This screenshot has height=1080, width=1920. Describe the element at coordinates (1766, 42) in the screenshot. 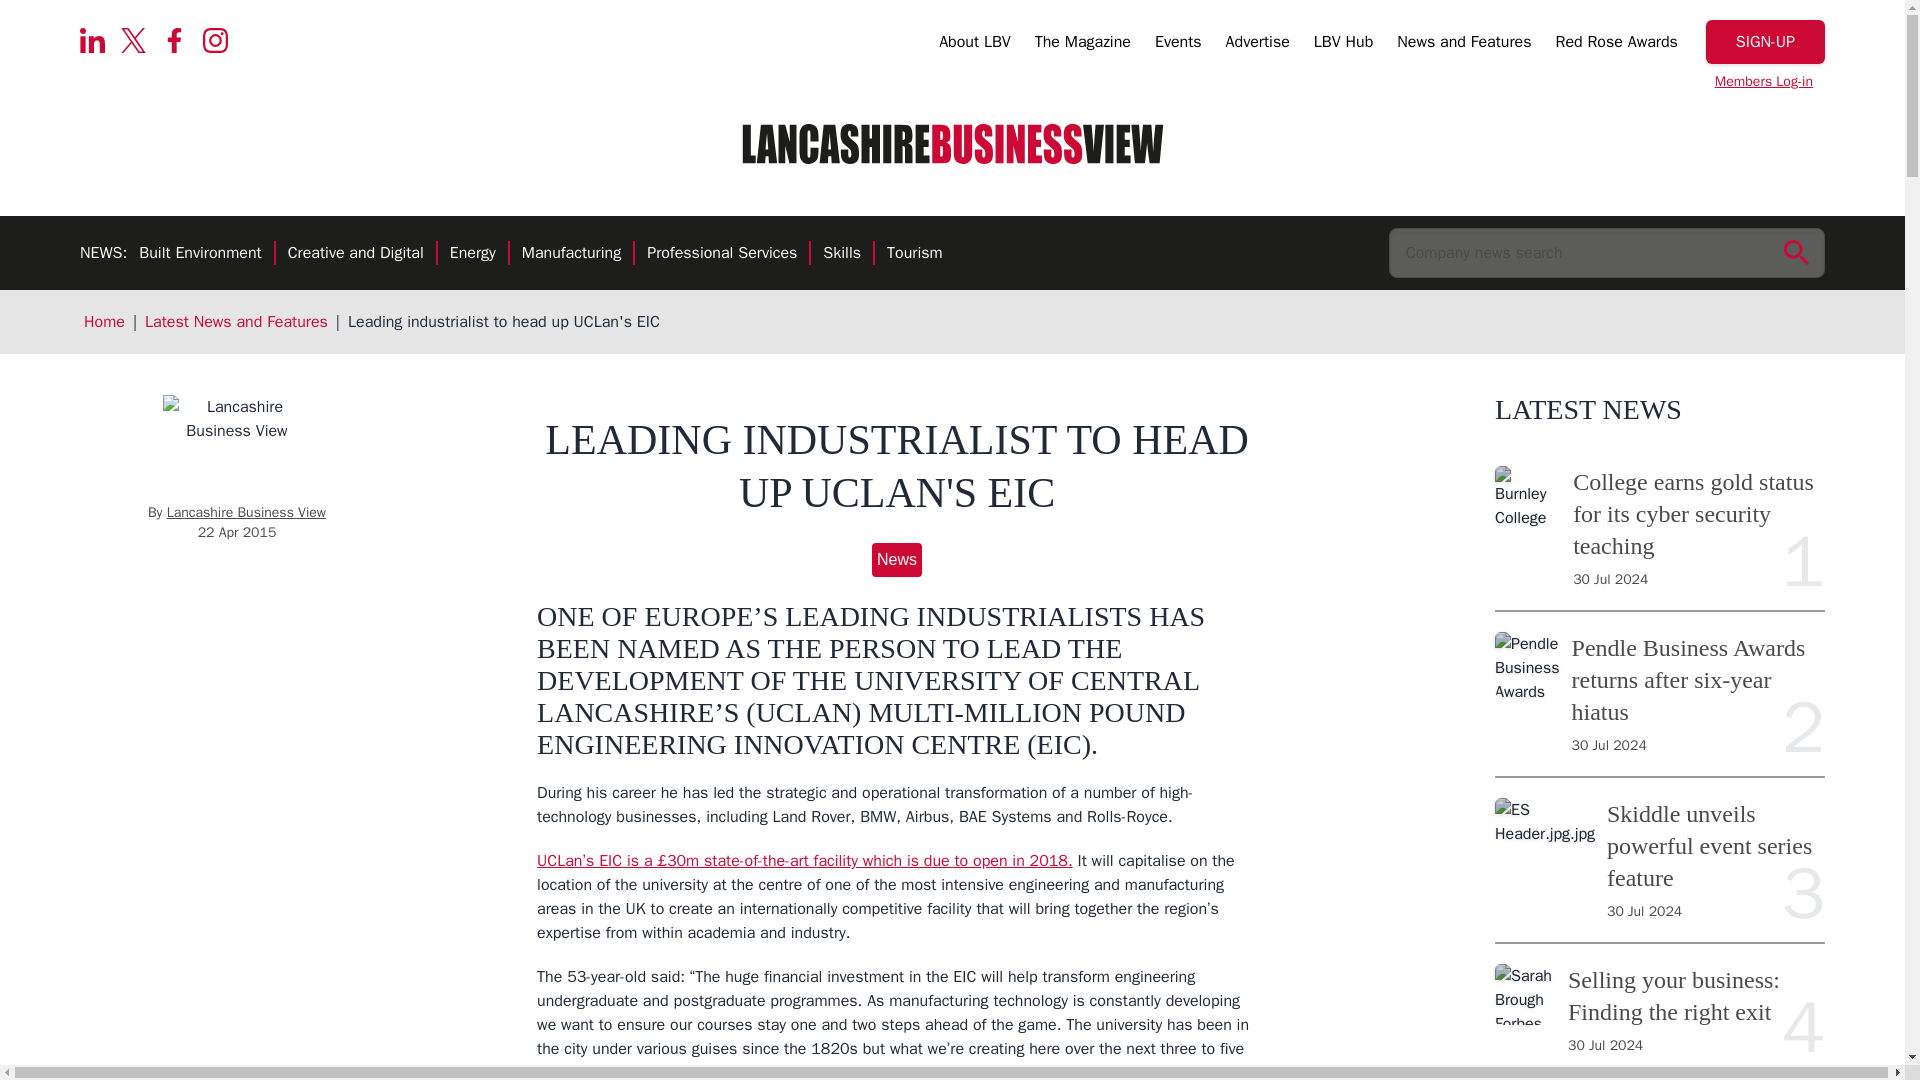

I see `SIGN-UP` at that location.